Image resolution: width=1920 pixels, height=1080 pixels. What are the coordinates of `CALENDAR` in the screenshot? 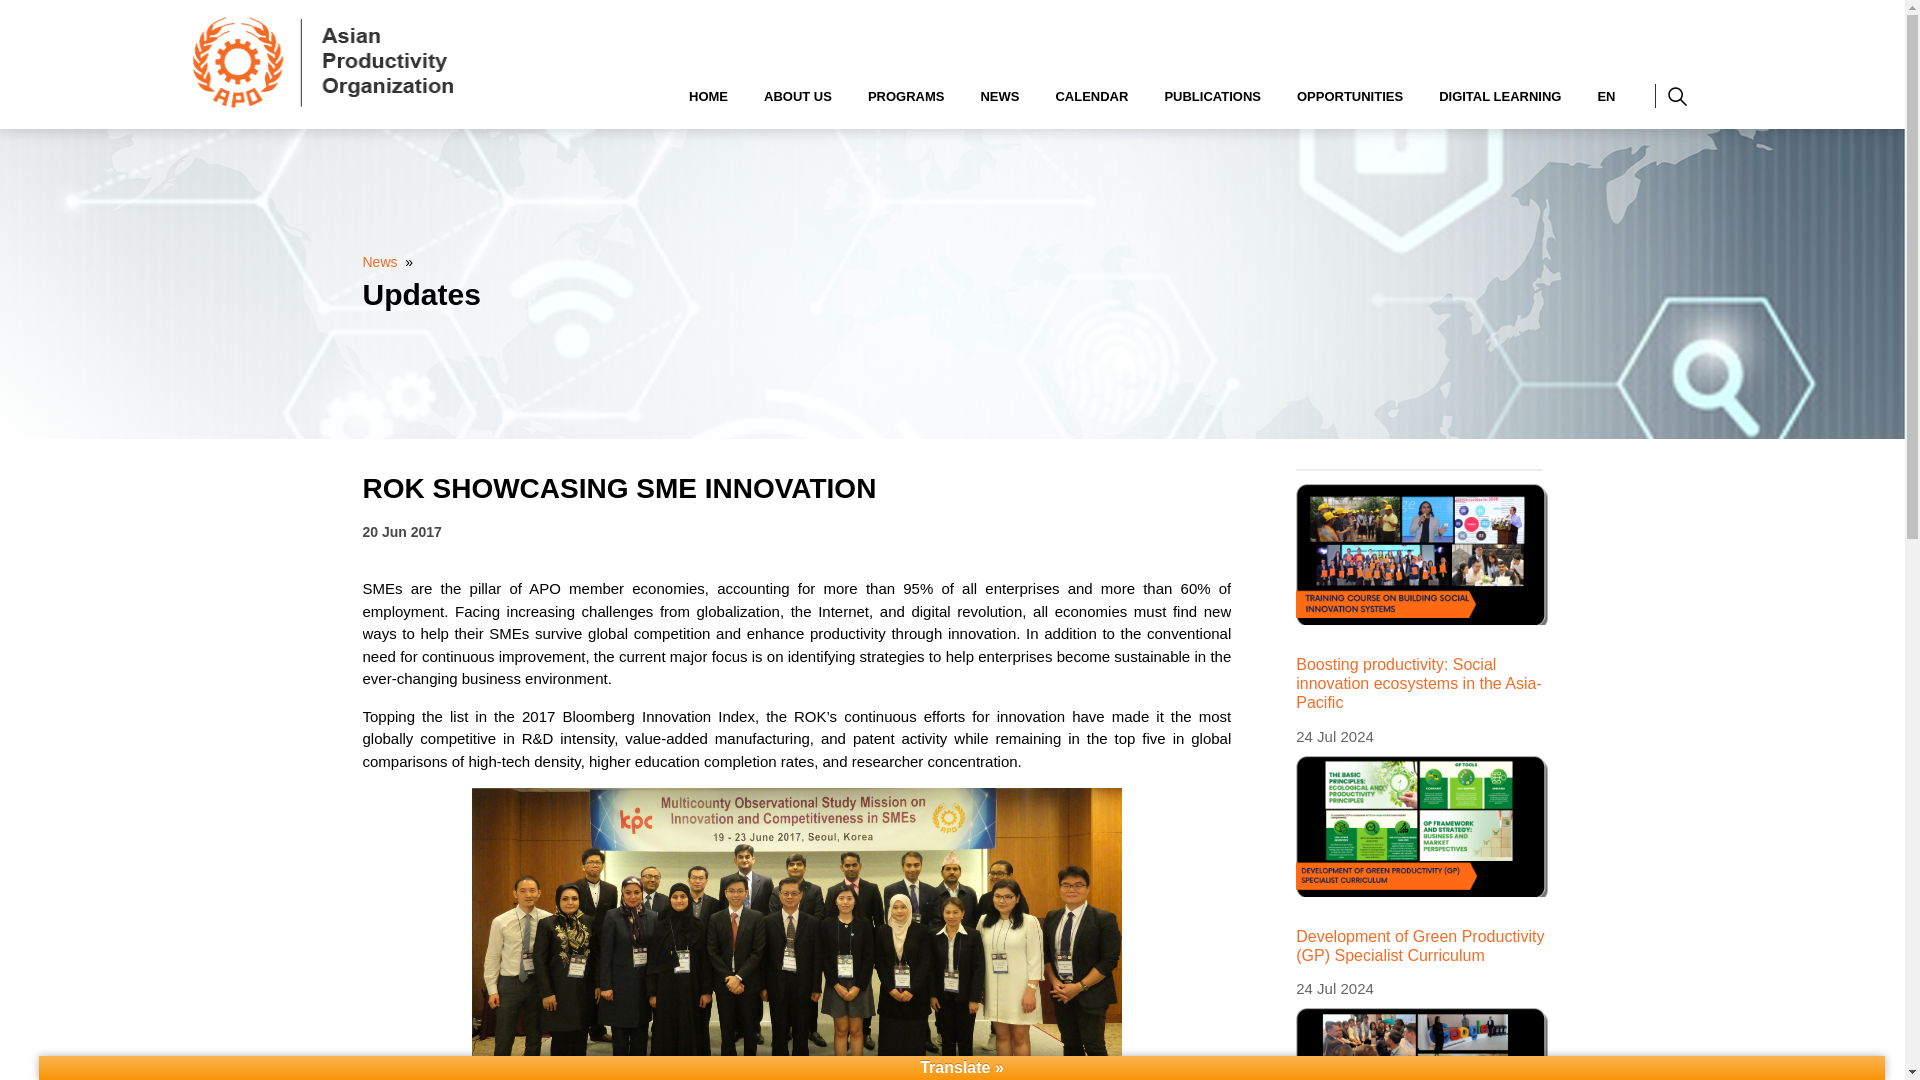 It's located at (1091, 96).